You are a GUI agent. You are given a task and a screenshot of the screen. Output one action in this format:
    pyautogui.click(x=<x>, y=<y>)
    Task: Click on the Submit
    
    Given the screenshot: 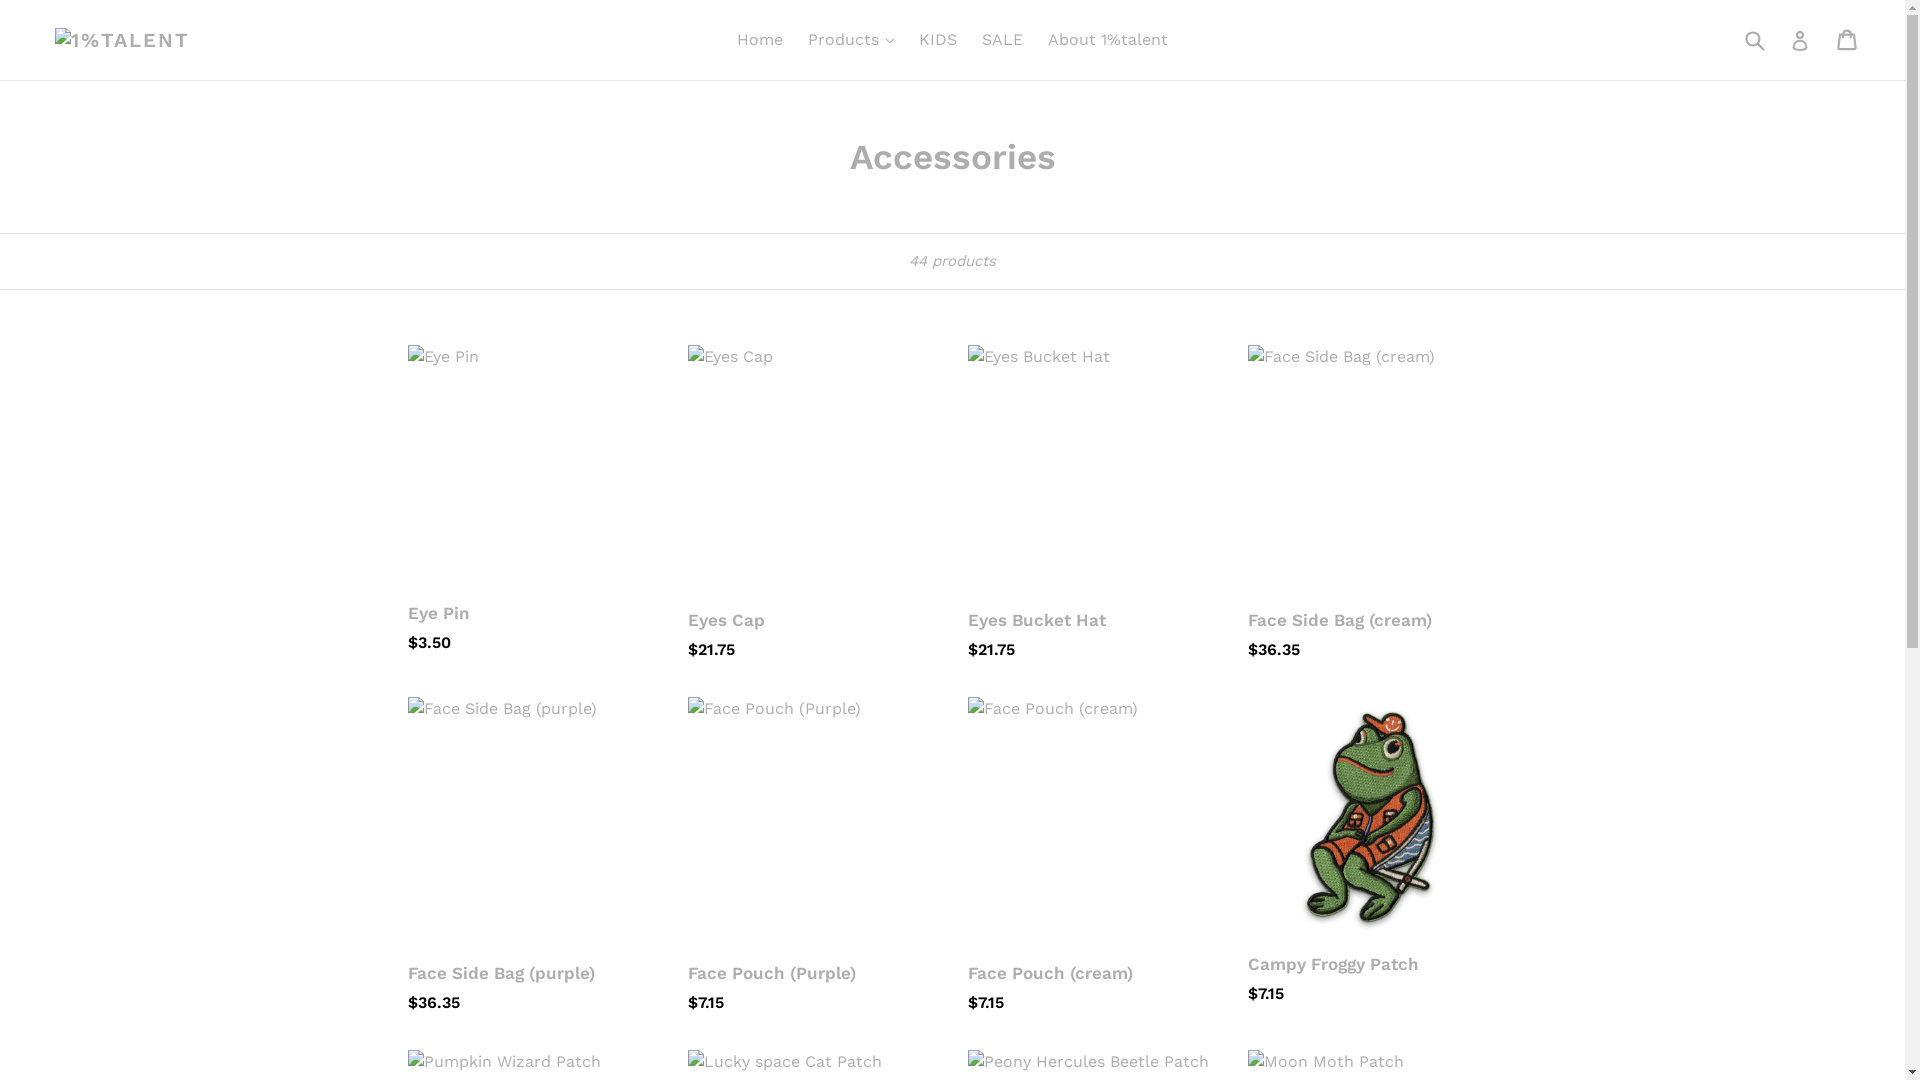 What is the action you would take?
    pyautogui.click(x=1754, y=40)
    